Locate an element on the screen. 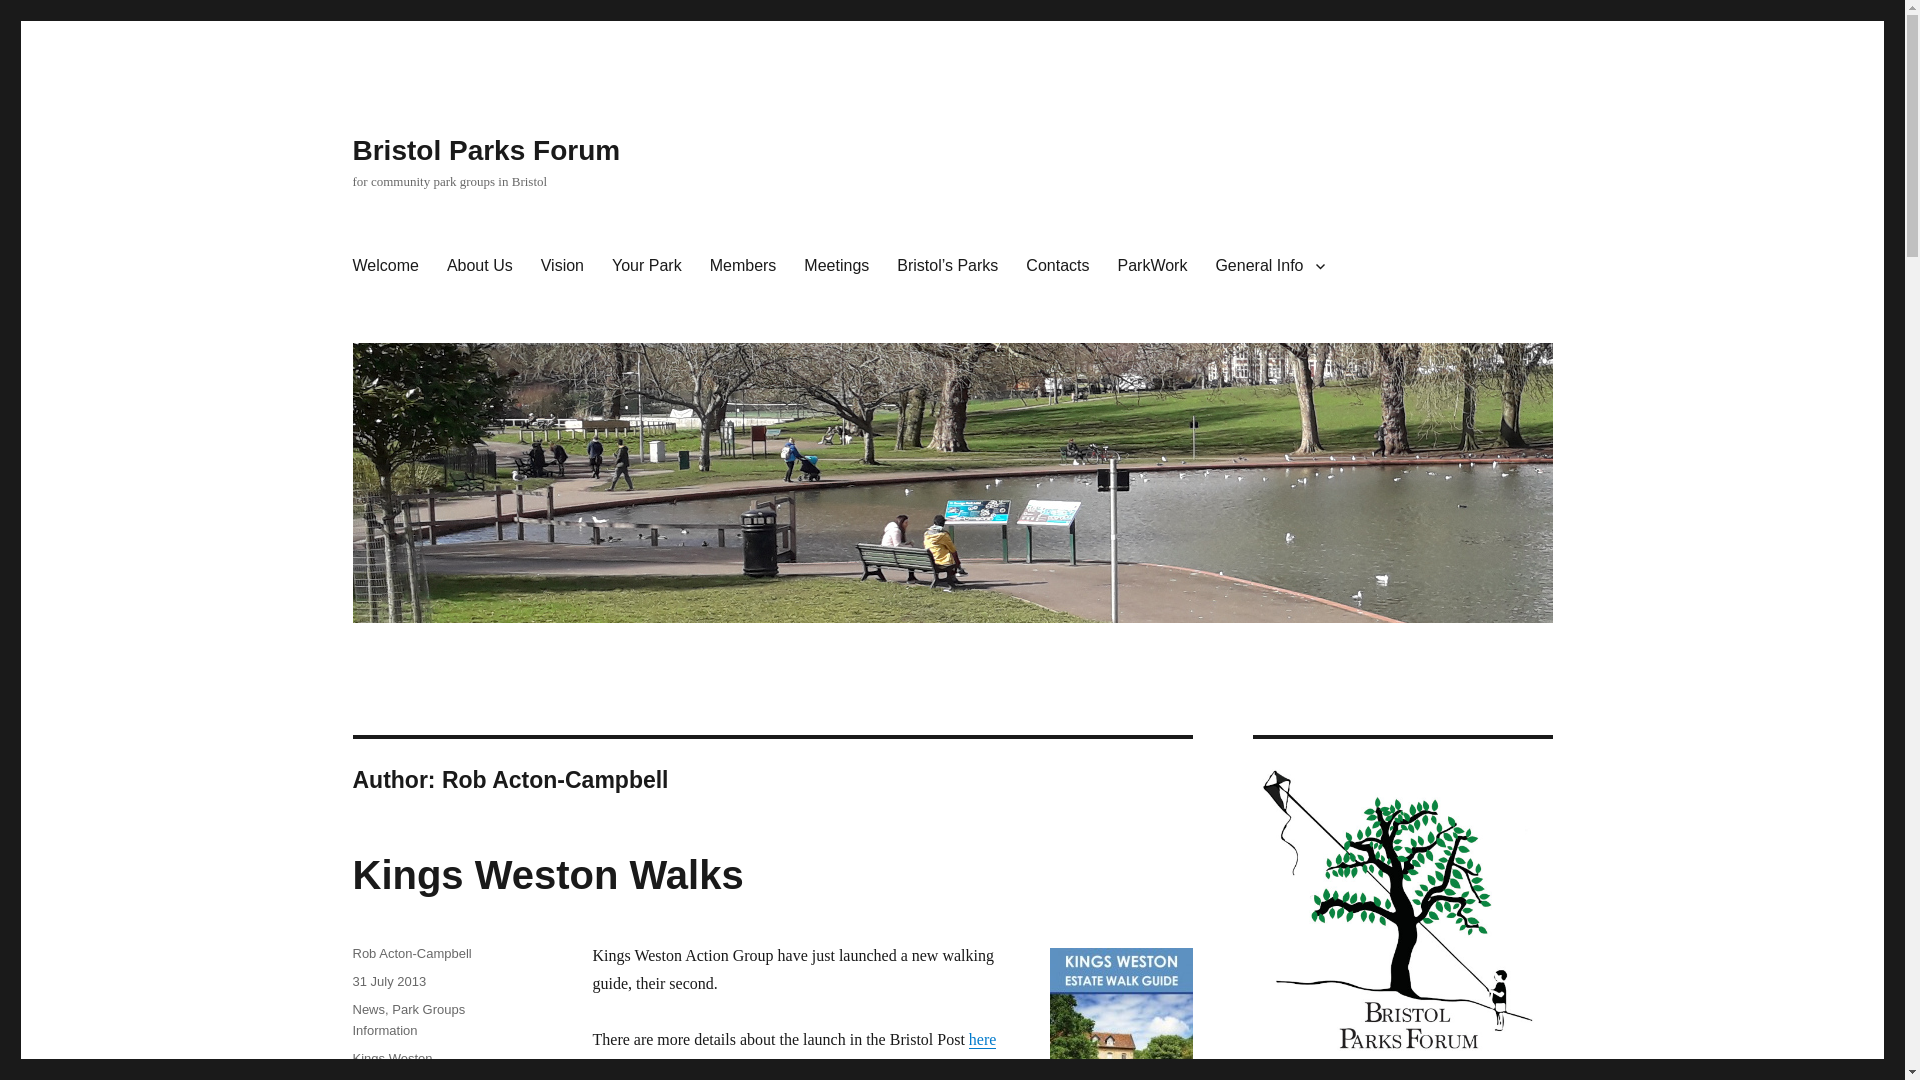 Image resolution: width=1920 pixels, height=1080 pixels. Park Groups Information is located at coordinates (408, 1020).